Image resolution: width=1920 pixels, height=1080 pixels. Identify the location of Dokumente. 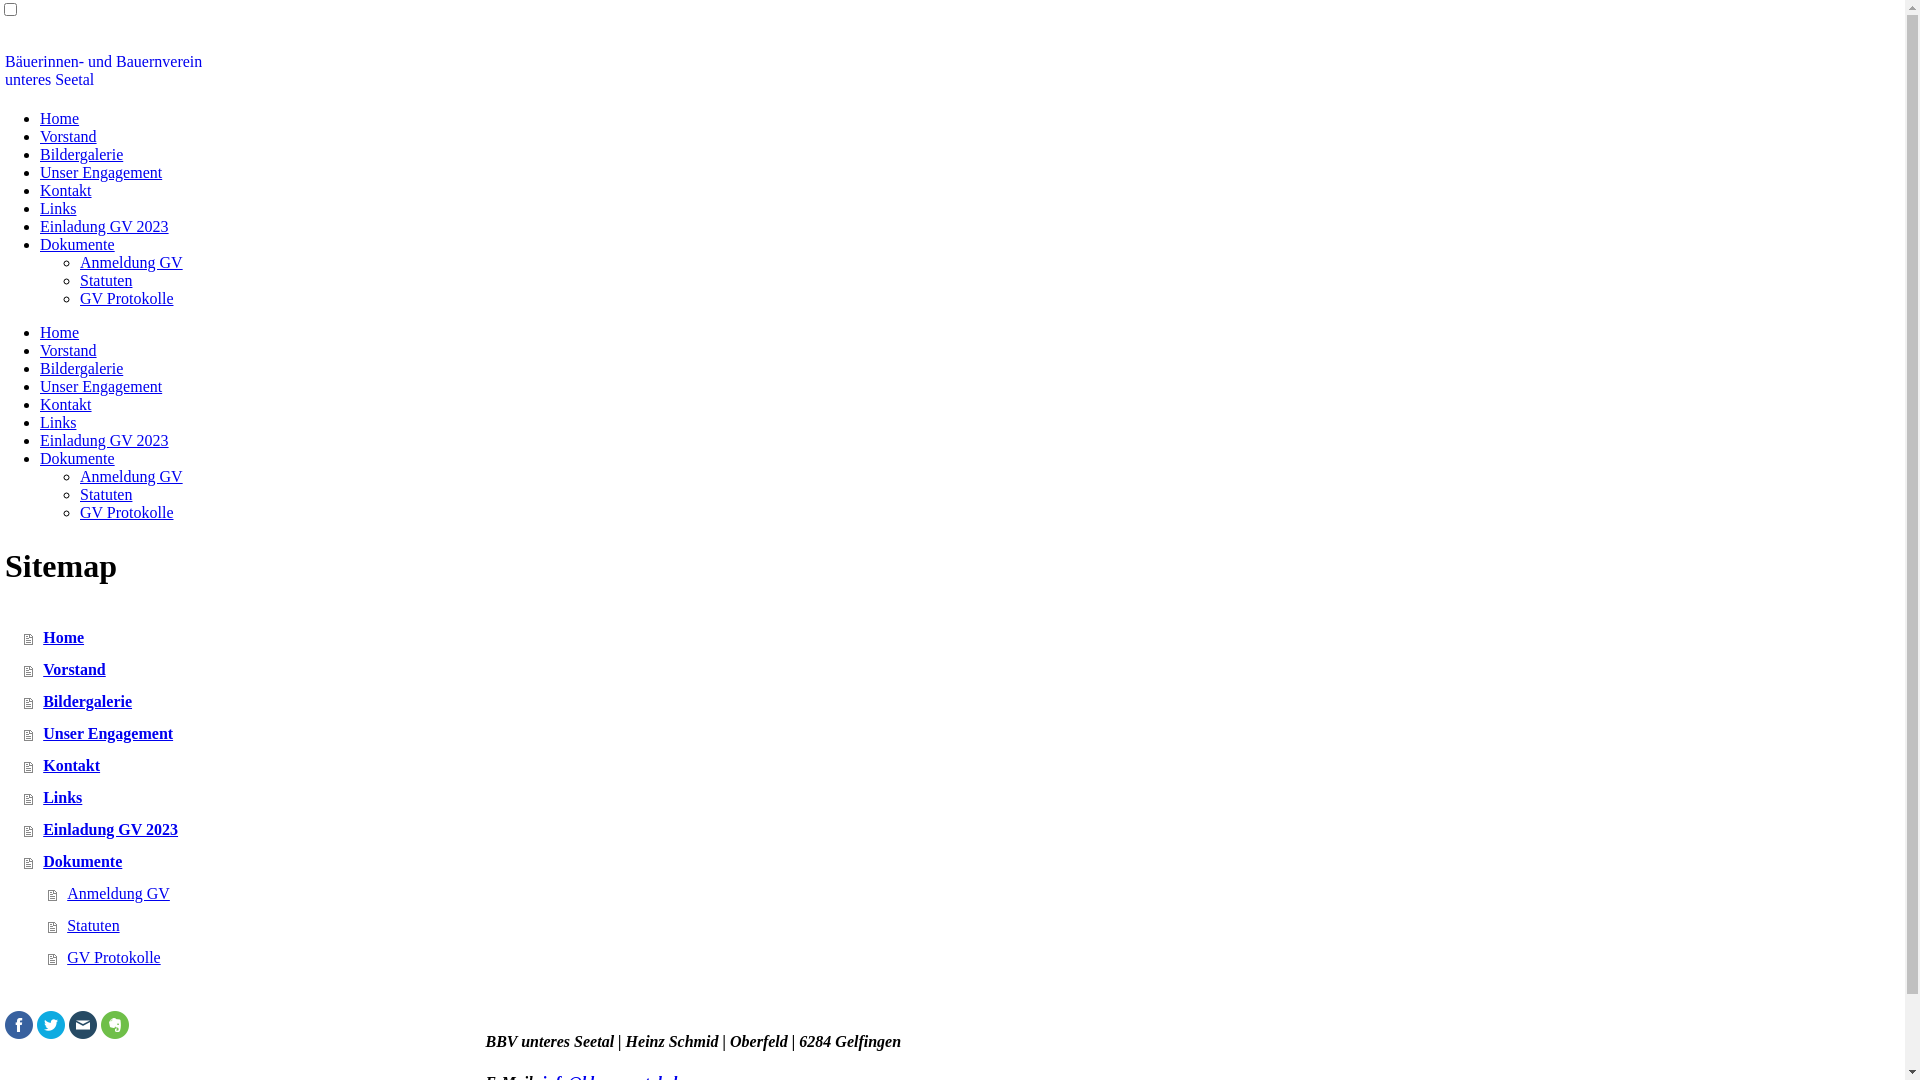
(78, 244).